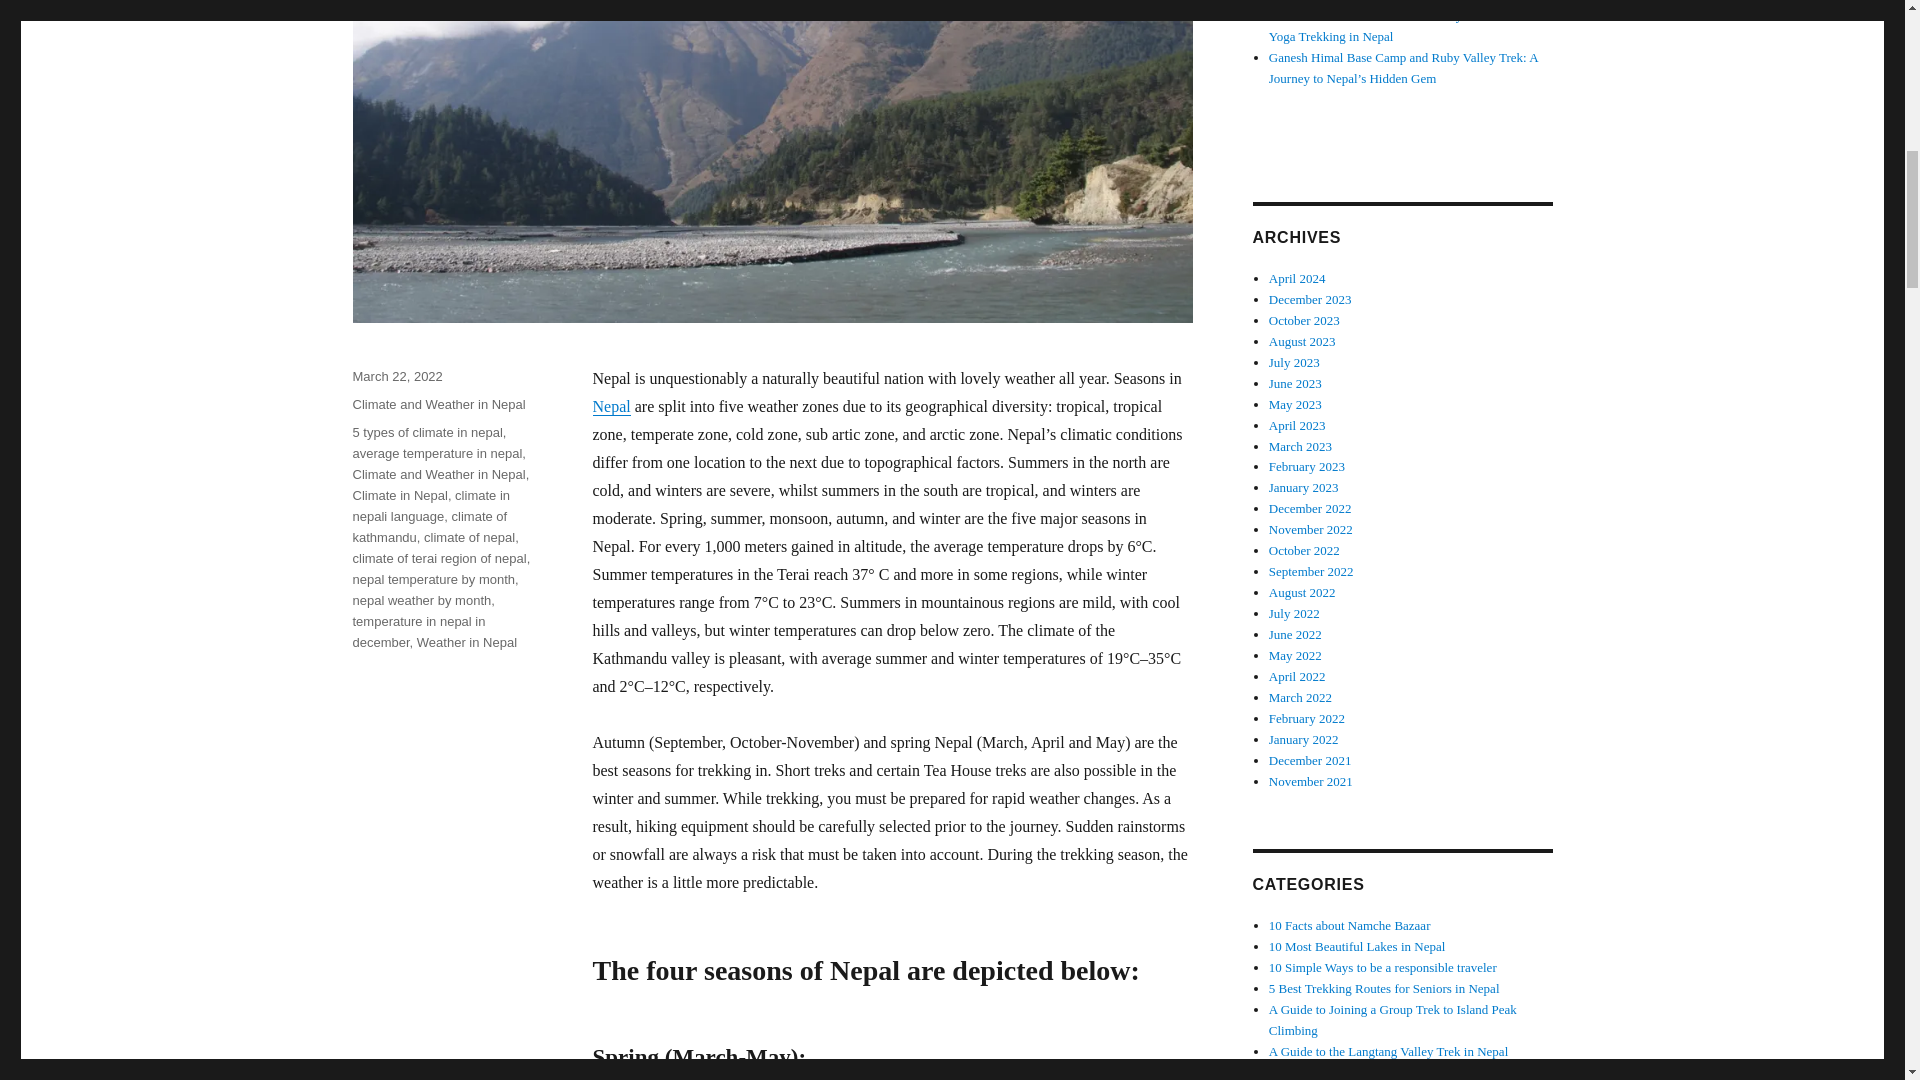  What do you see at coordinates (430, 506) in the screenshot?
I see `climate in nepali language` at bounding box center [430, 506].